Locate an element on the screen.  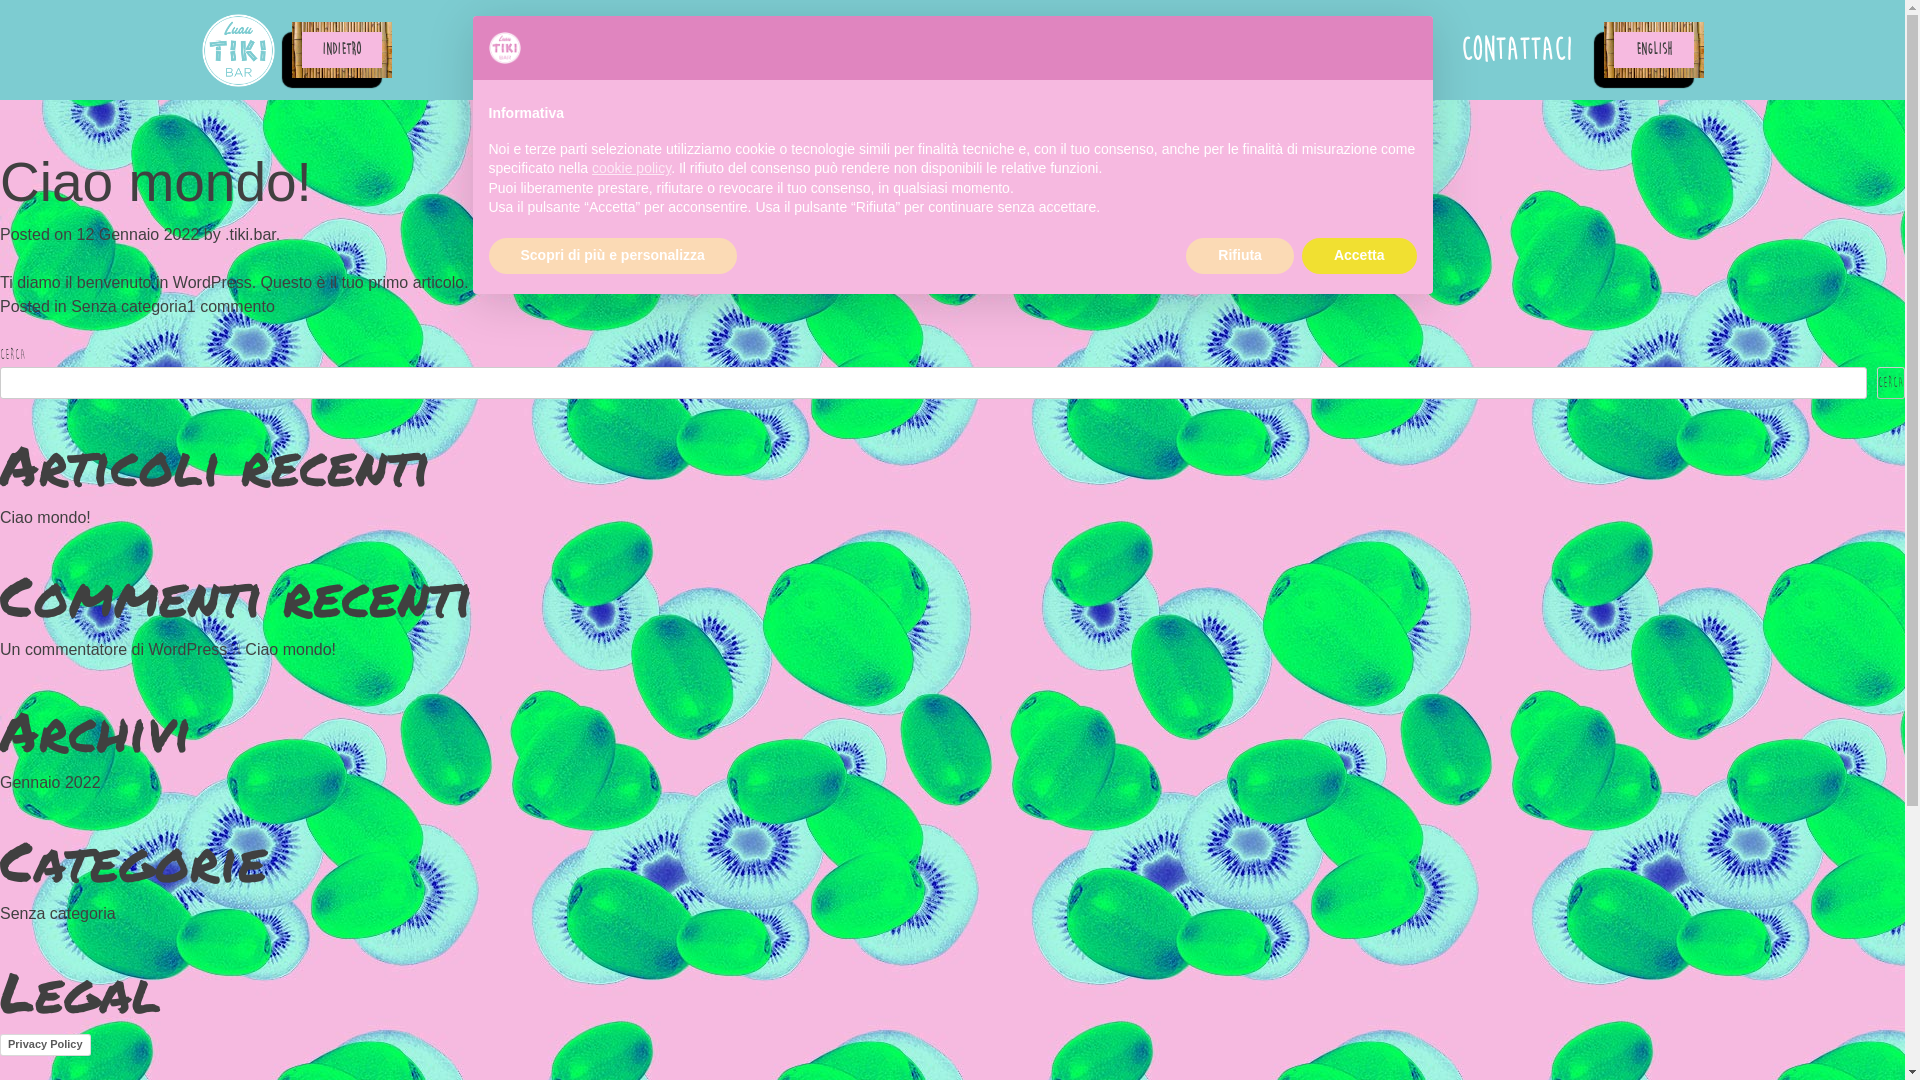
Un commentatore di WordPress is located at coordinates (114, 650).